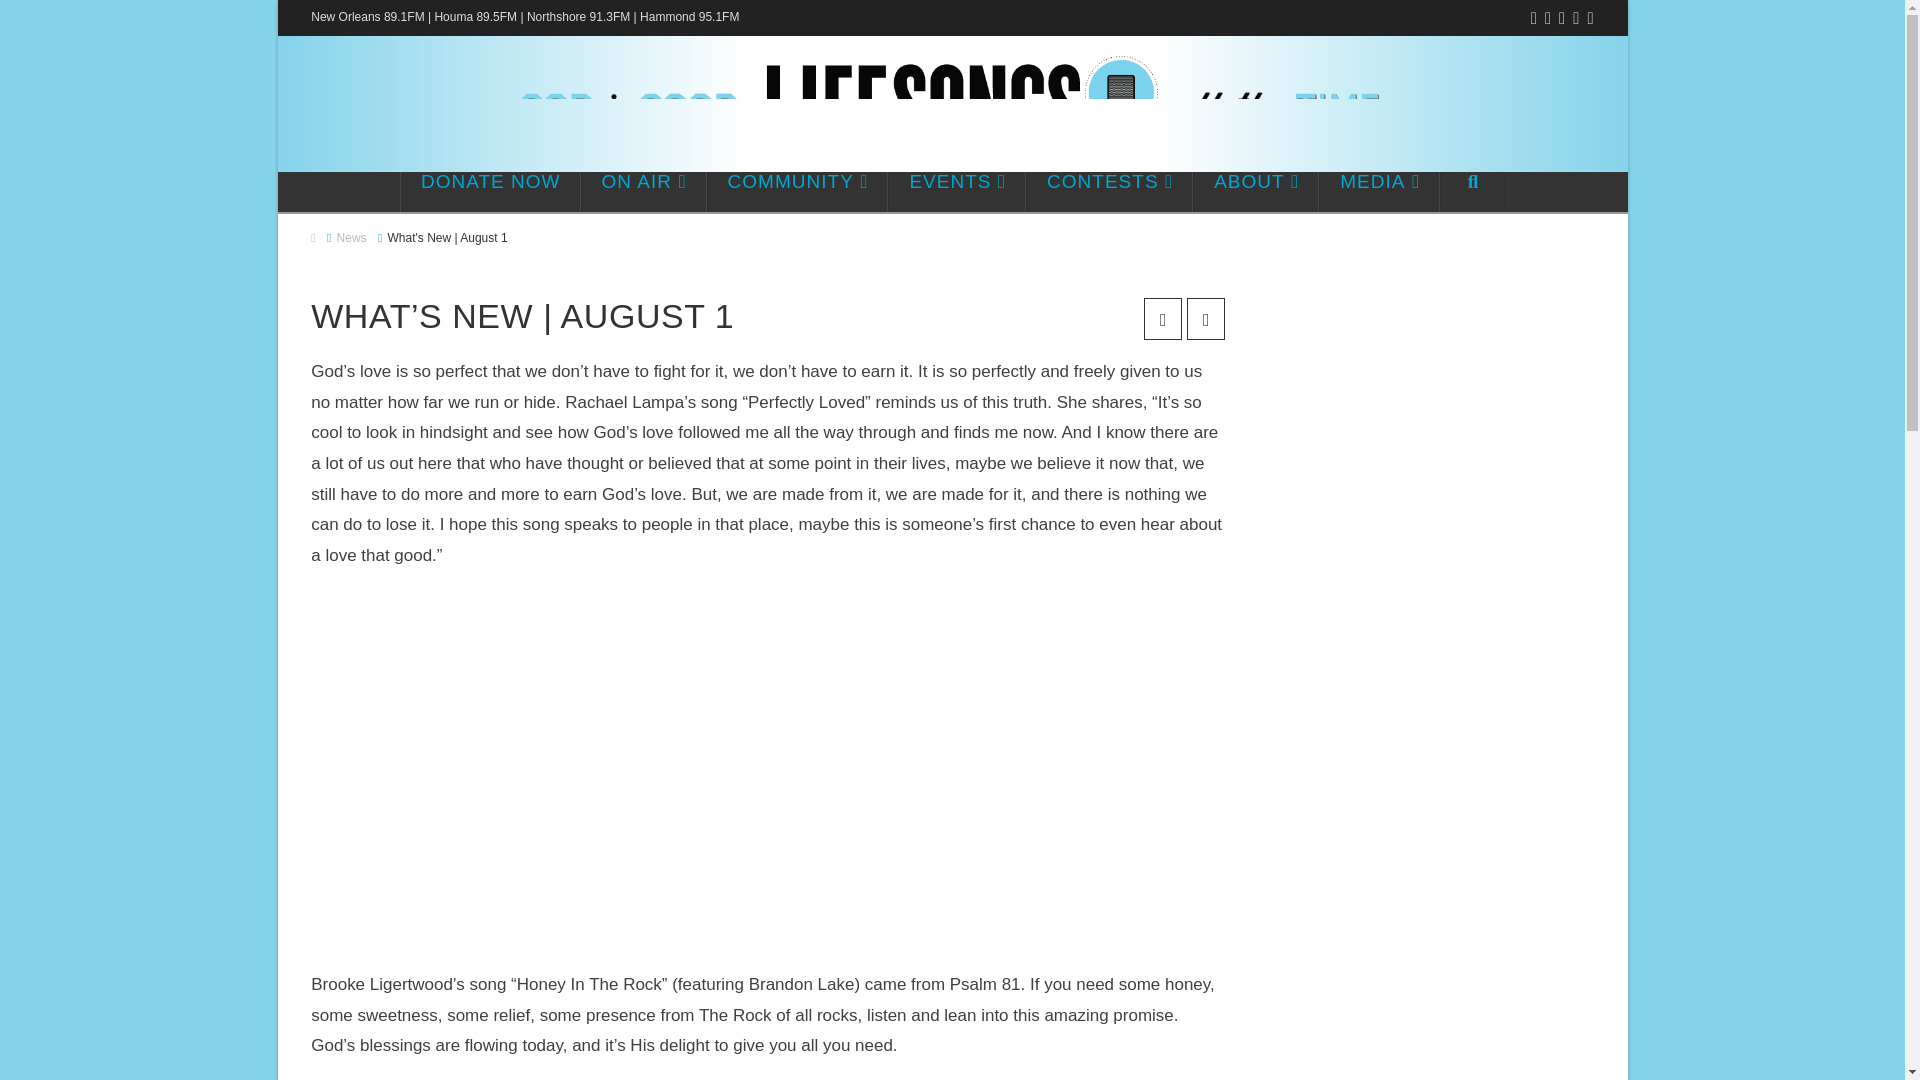  Describe the element at coordinates (1256, 191) in the screenshot. I see `ABOUT` at that location.